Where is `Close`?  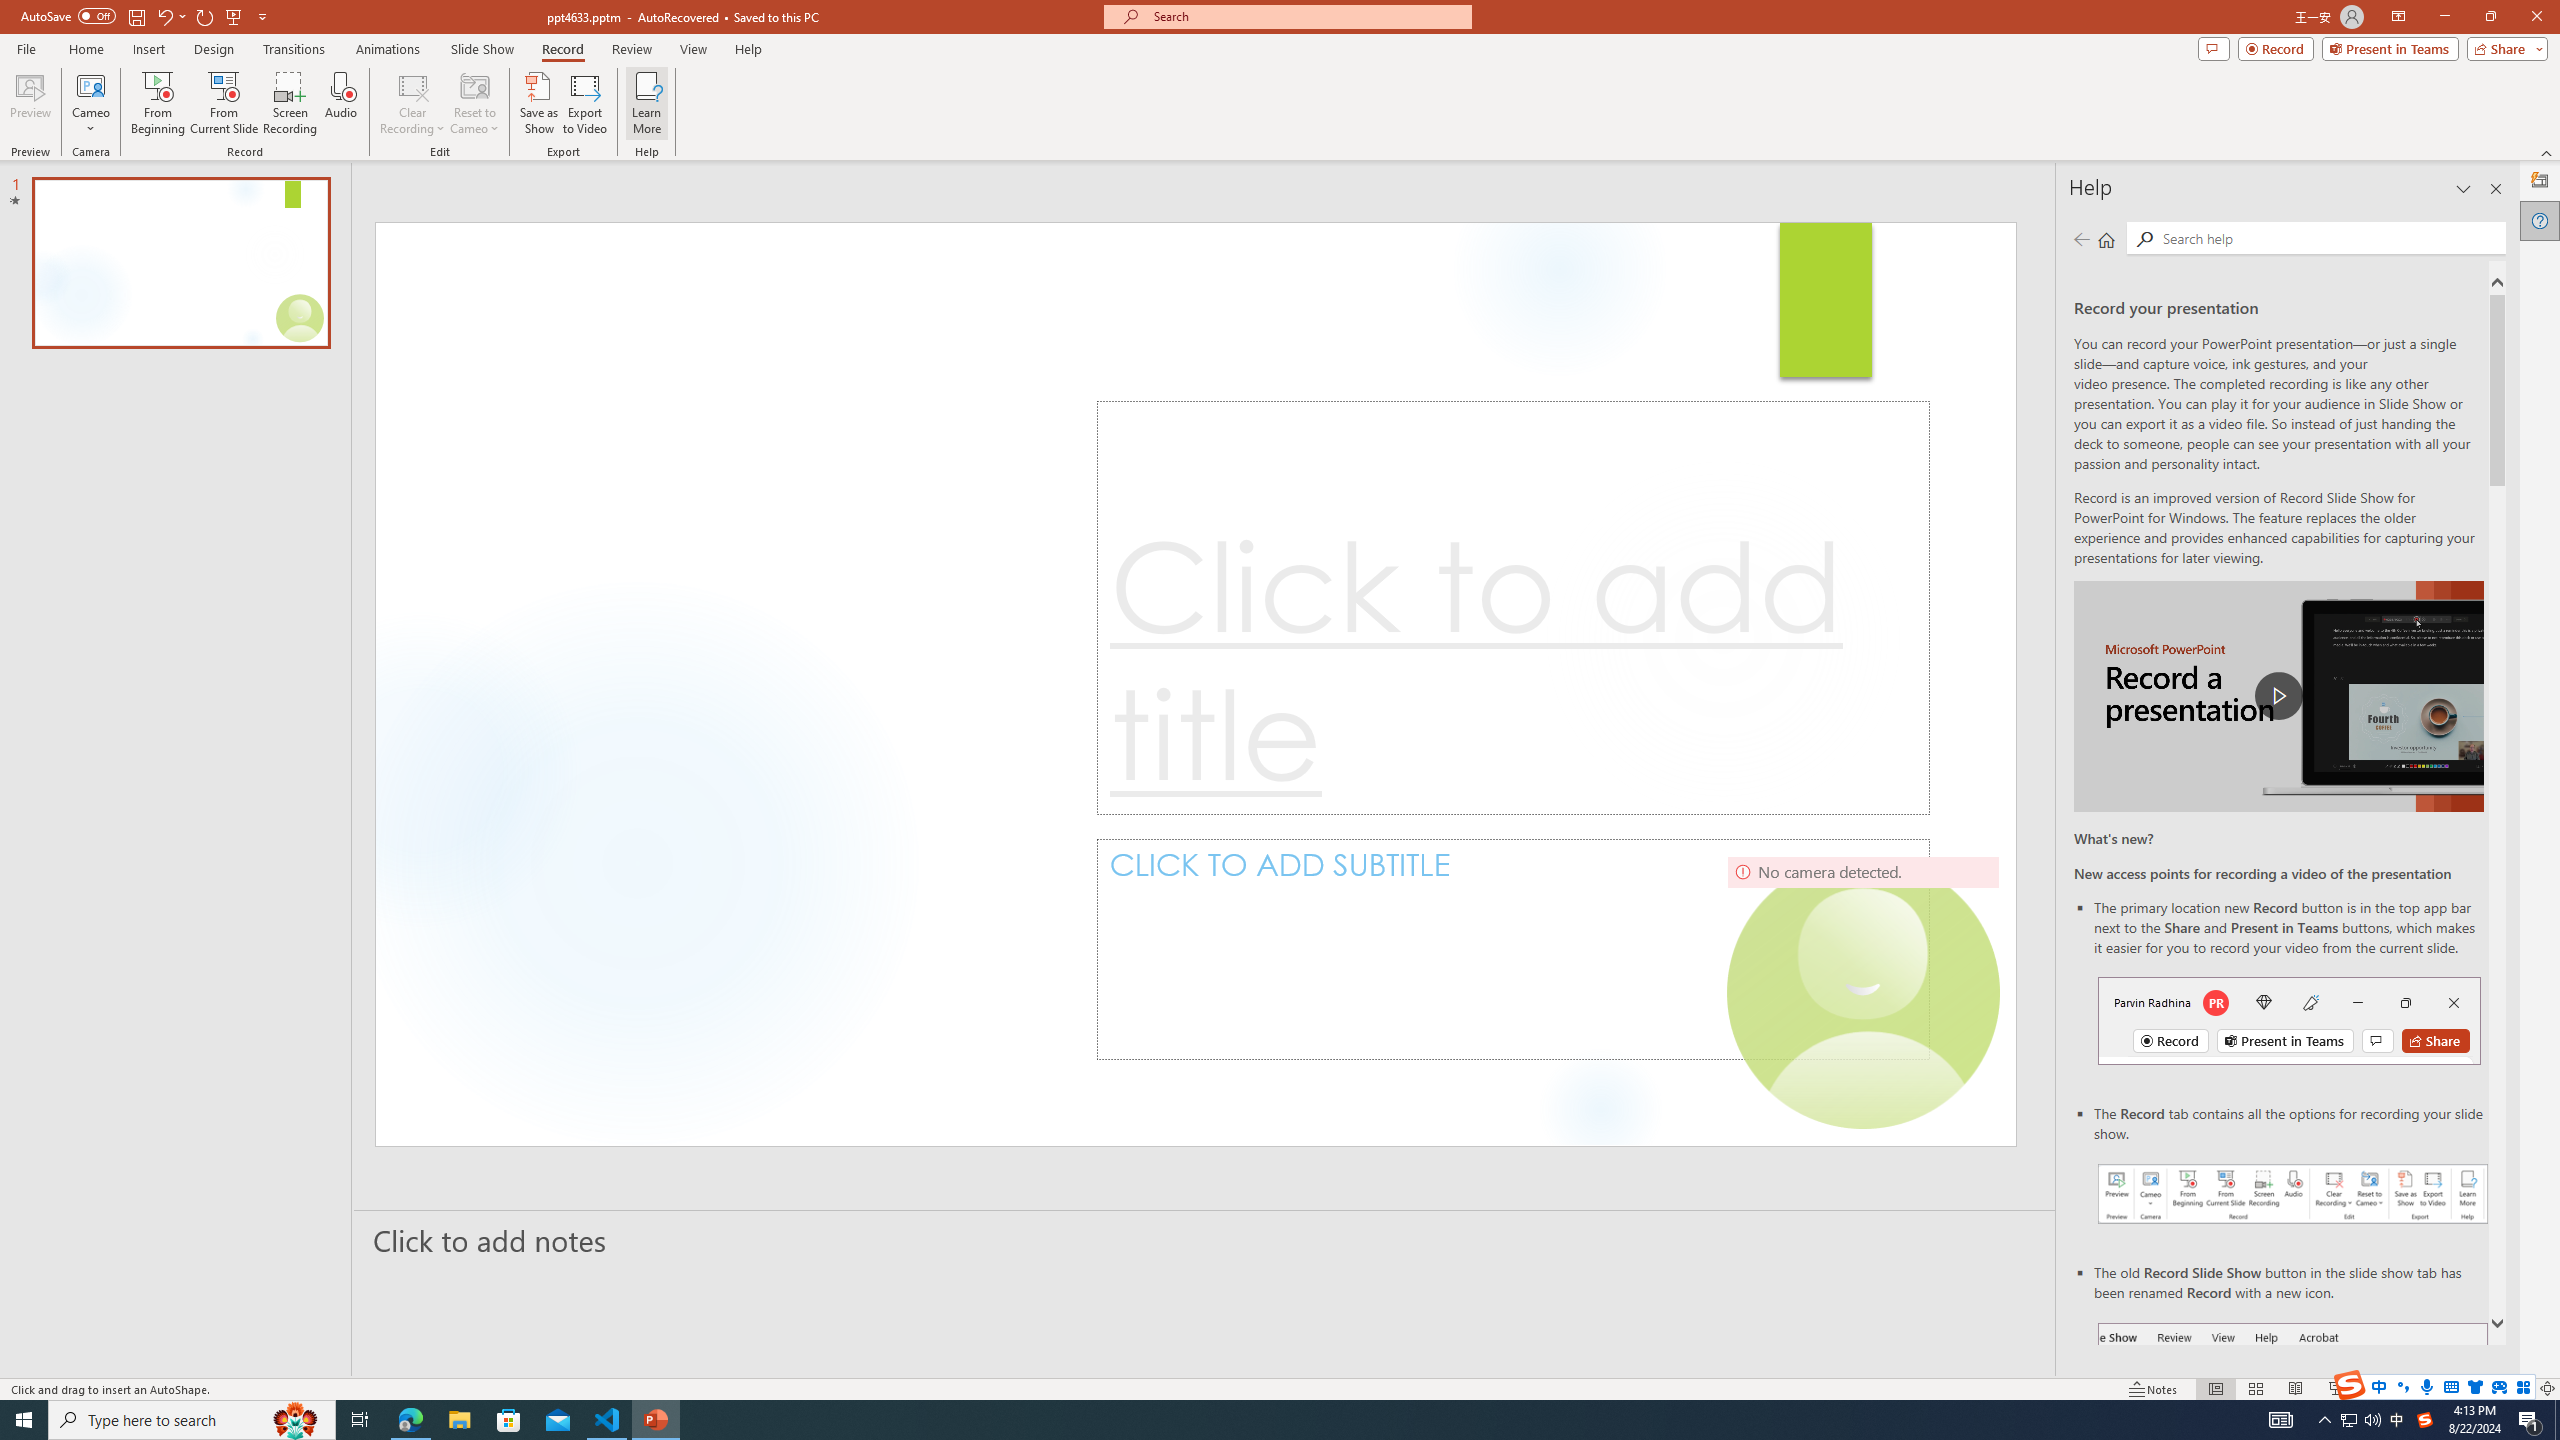 Close is located at coordinates (2536, 17).